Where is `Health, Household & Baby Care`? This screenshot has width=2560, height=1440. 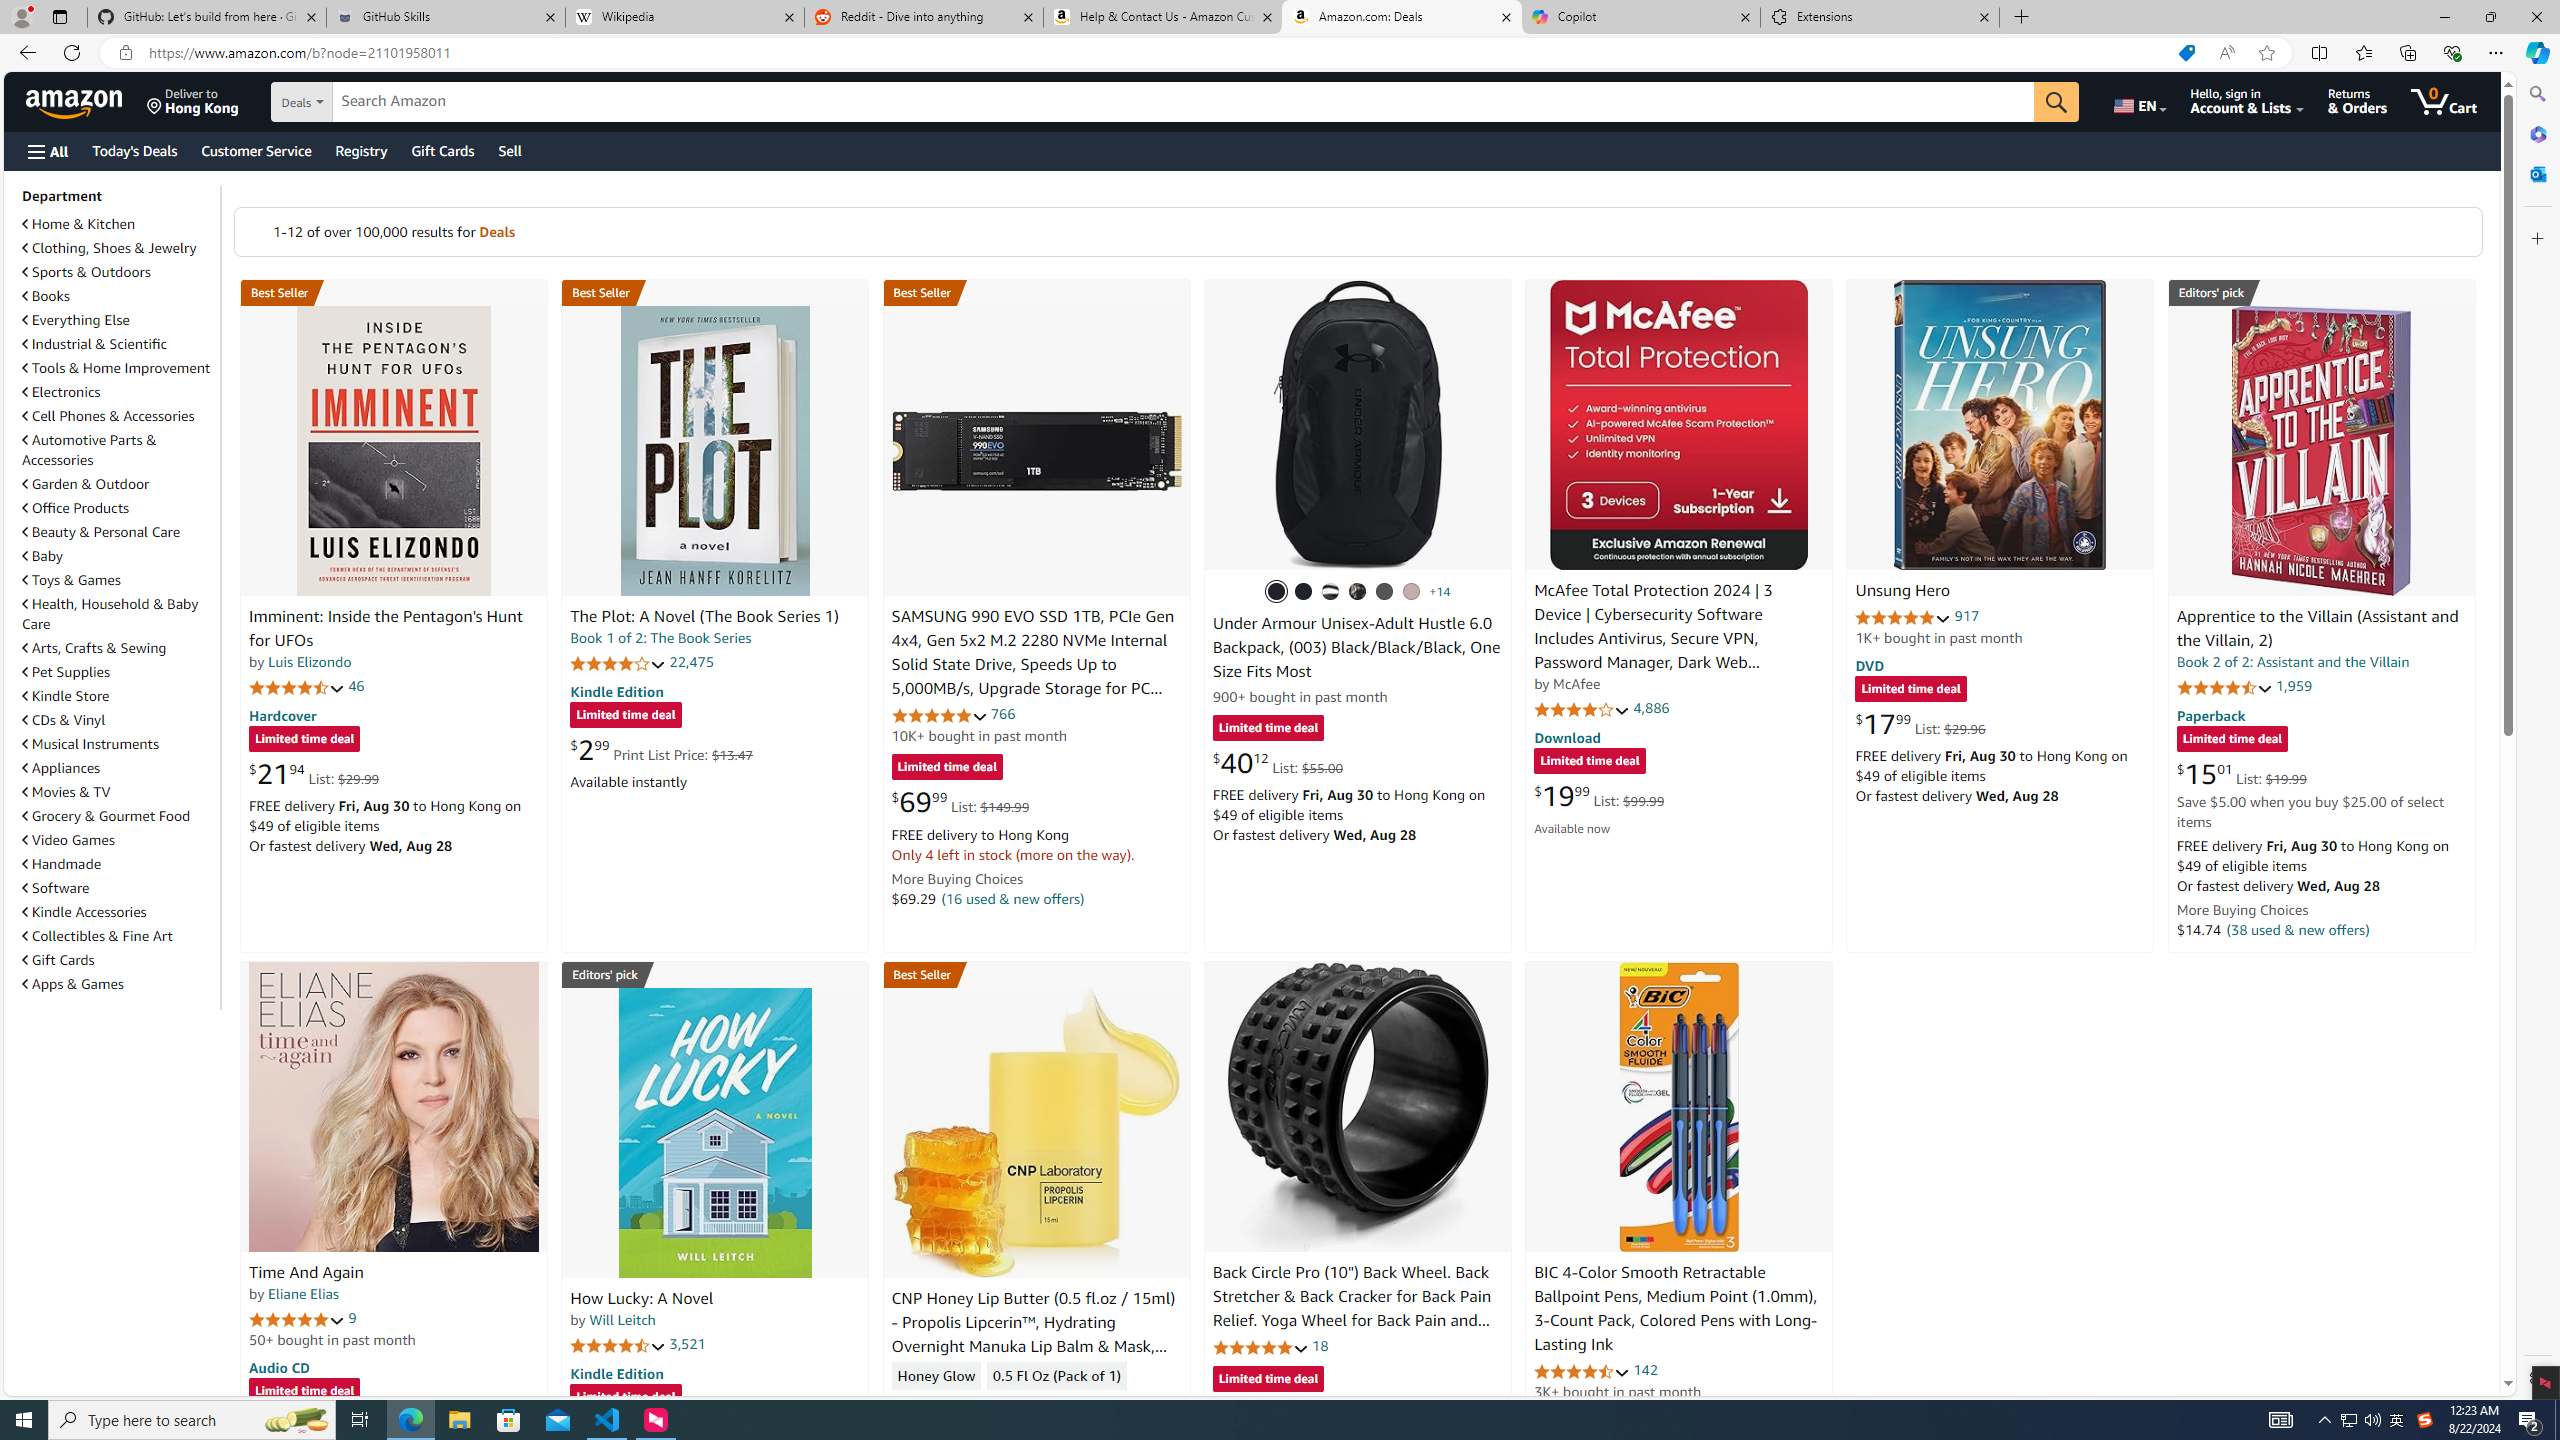
Health, Household & Baby Care is located at coordinates (119, 613).